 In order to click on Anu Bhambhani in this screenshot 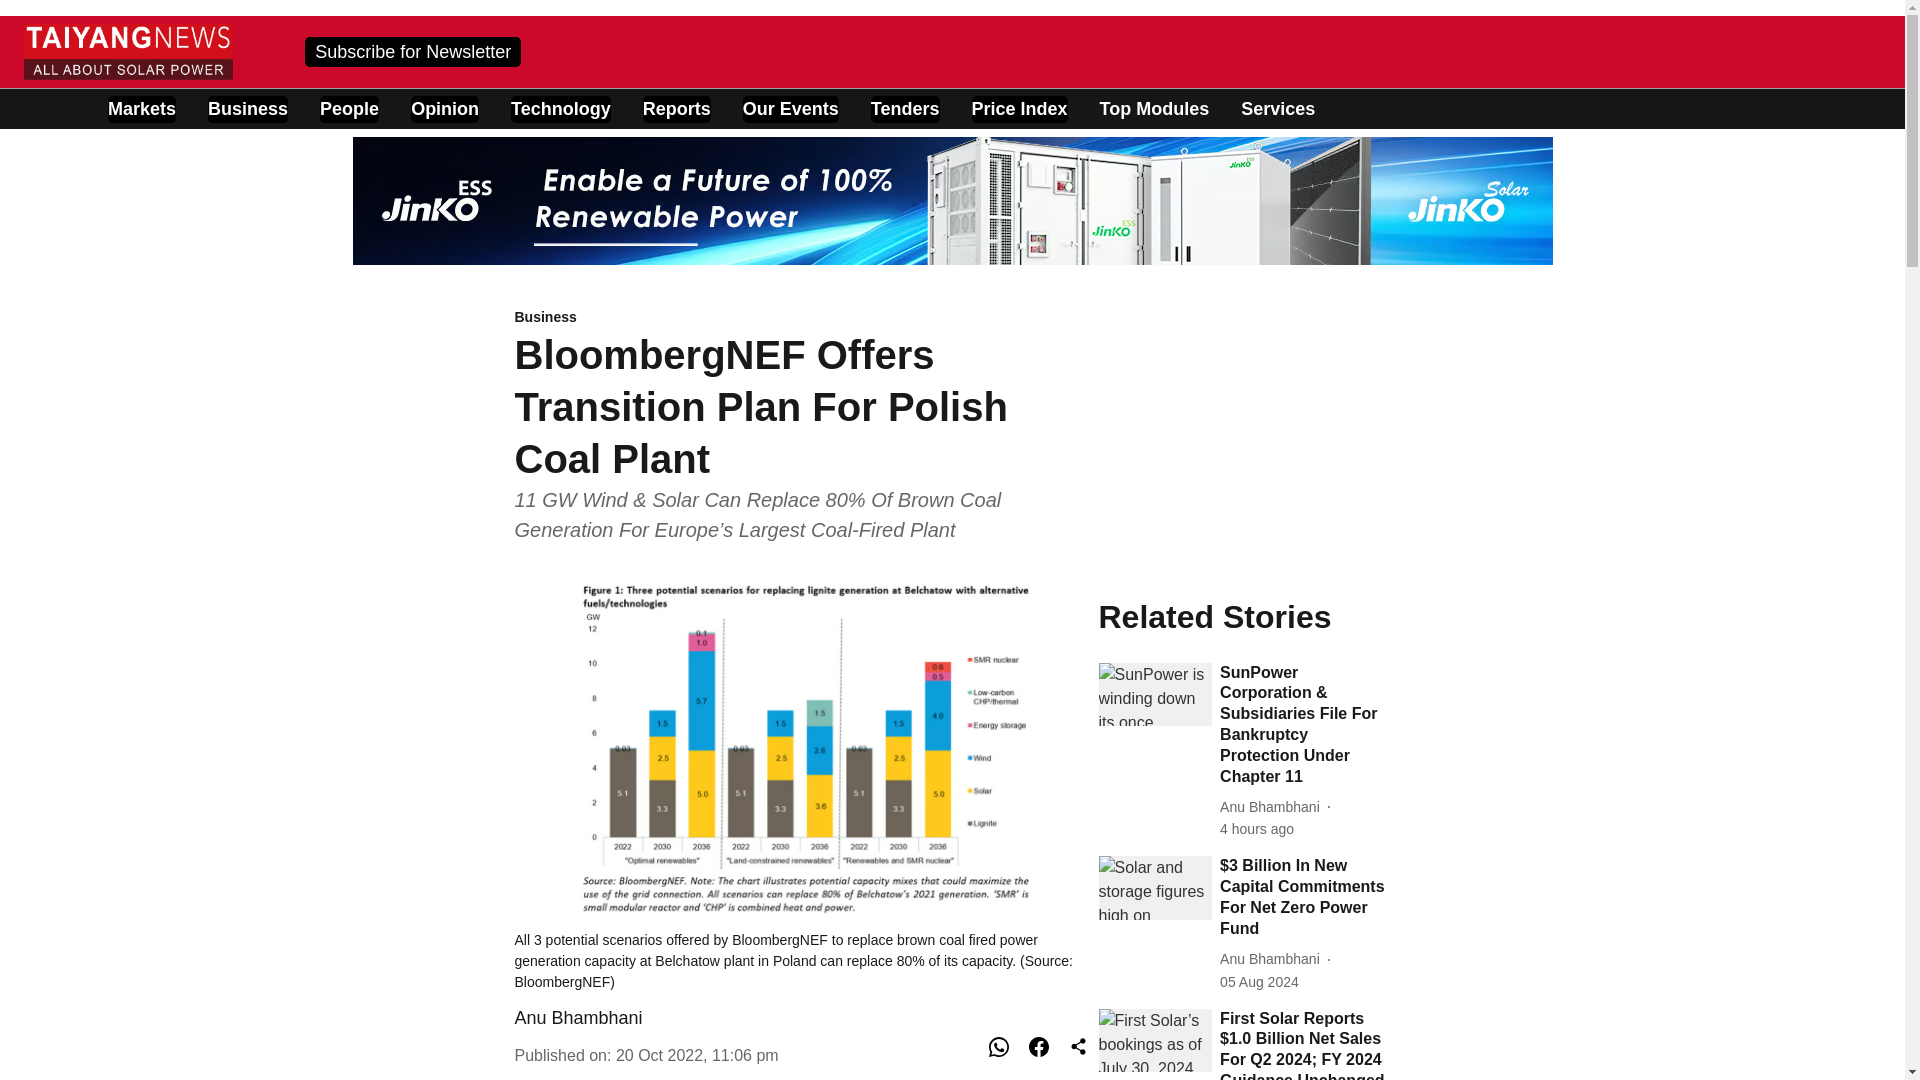, I will do `click(578, 1018)`.